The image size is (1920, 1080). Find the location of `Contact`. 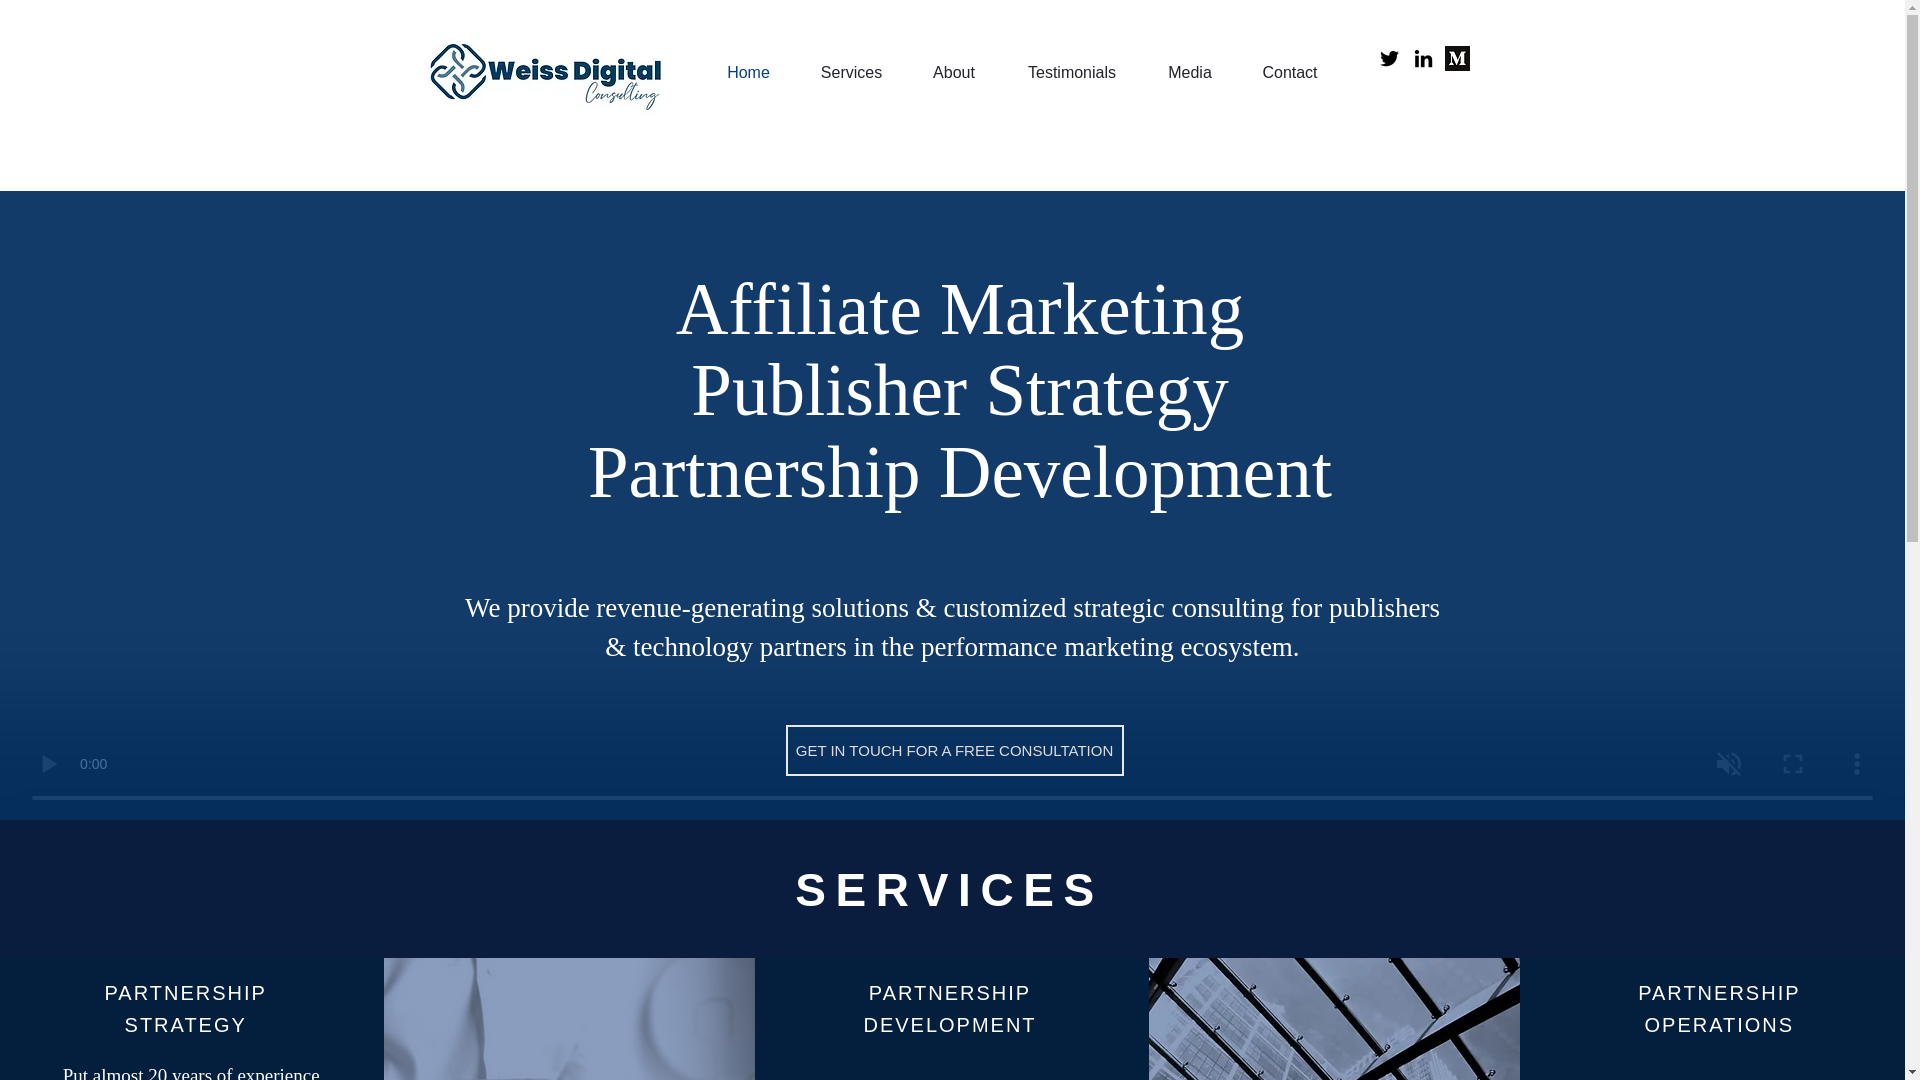

Contact is located at coordinates (1289, 72).